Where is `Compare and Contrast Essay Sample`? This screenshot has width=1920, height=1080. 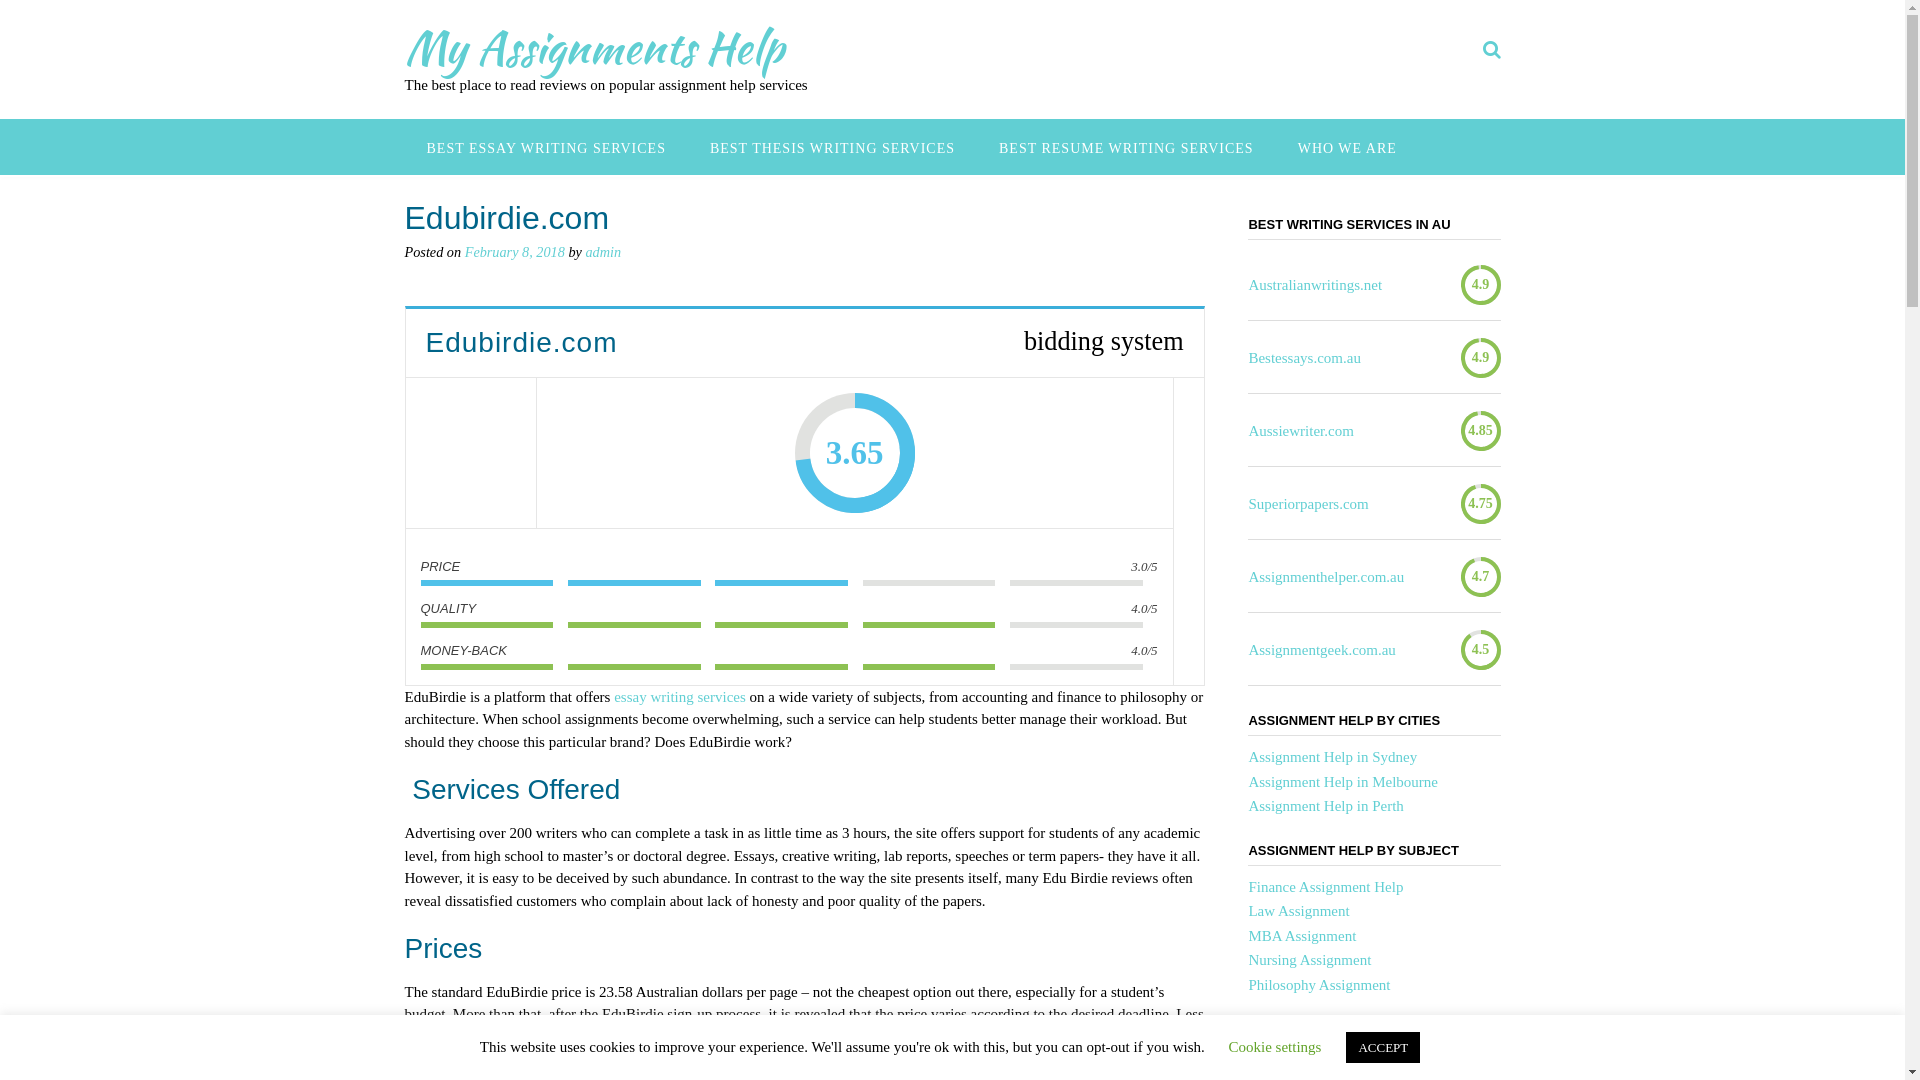 Compare and Contrast Essay Sample is located at coordinates (1359, 1065).